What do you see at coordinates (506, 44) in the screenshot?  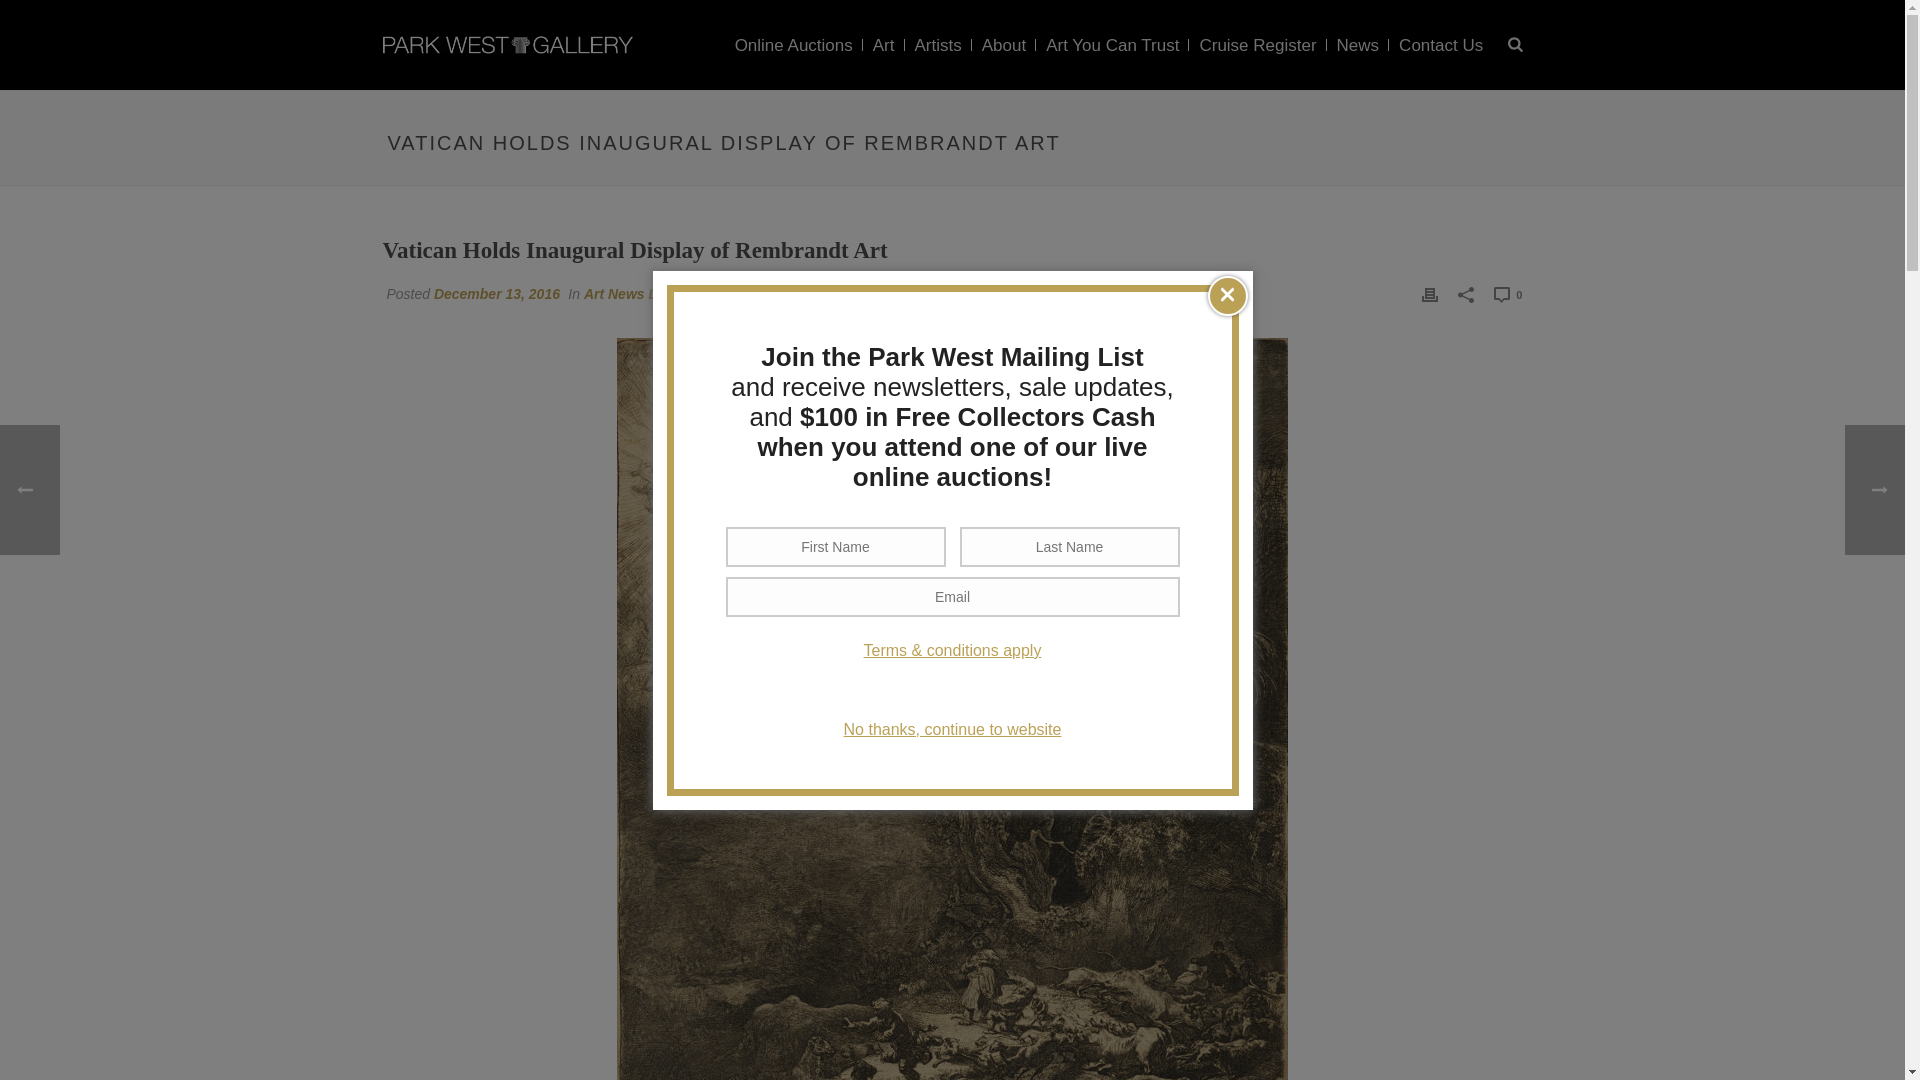 I see `Fine art gallery and art auctions at sea.` at bounding box center [506, 44].